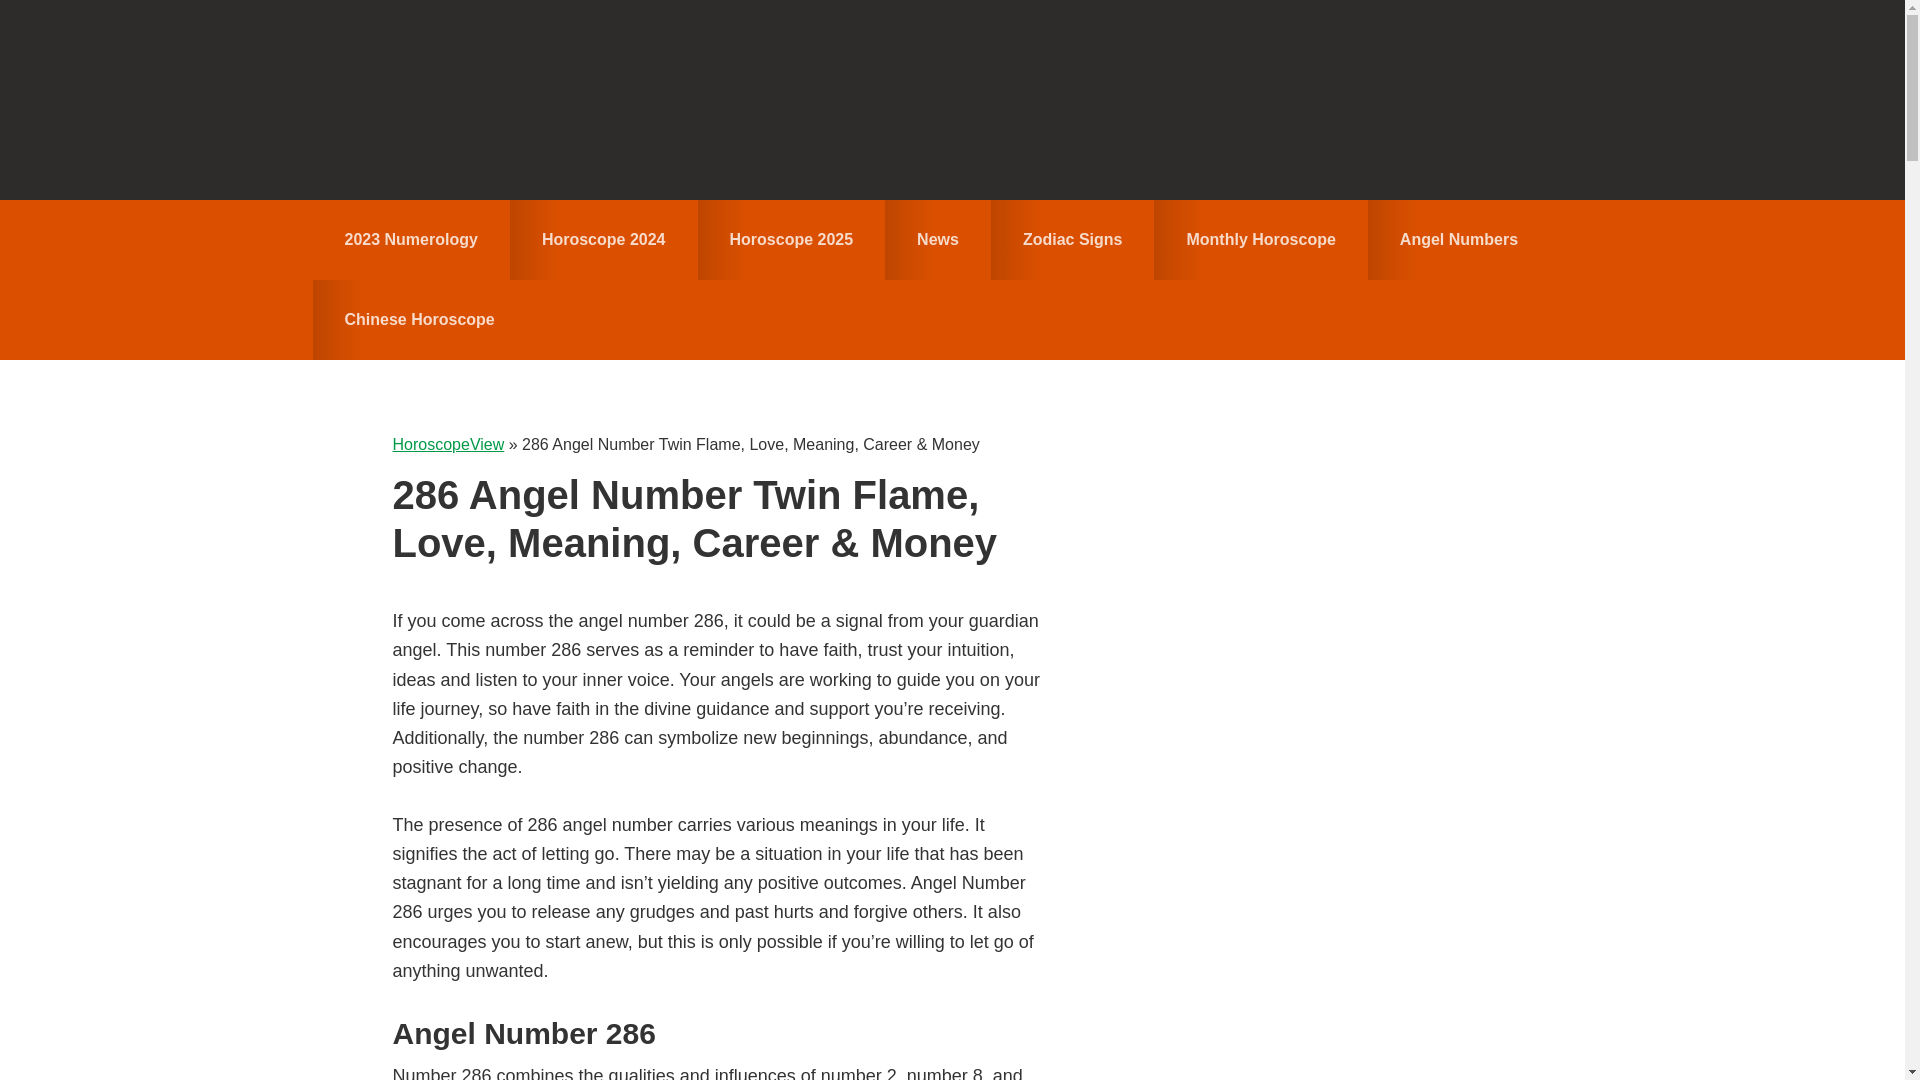  What do you see at coordinates (1072, 239) in the screenshot?
I see `Zodiac Signs` at bounding box center [1072, 239].